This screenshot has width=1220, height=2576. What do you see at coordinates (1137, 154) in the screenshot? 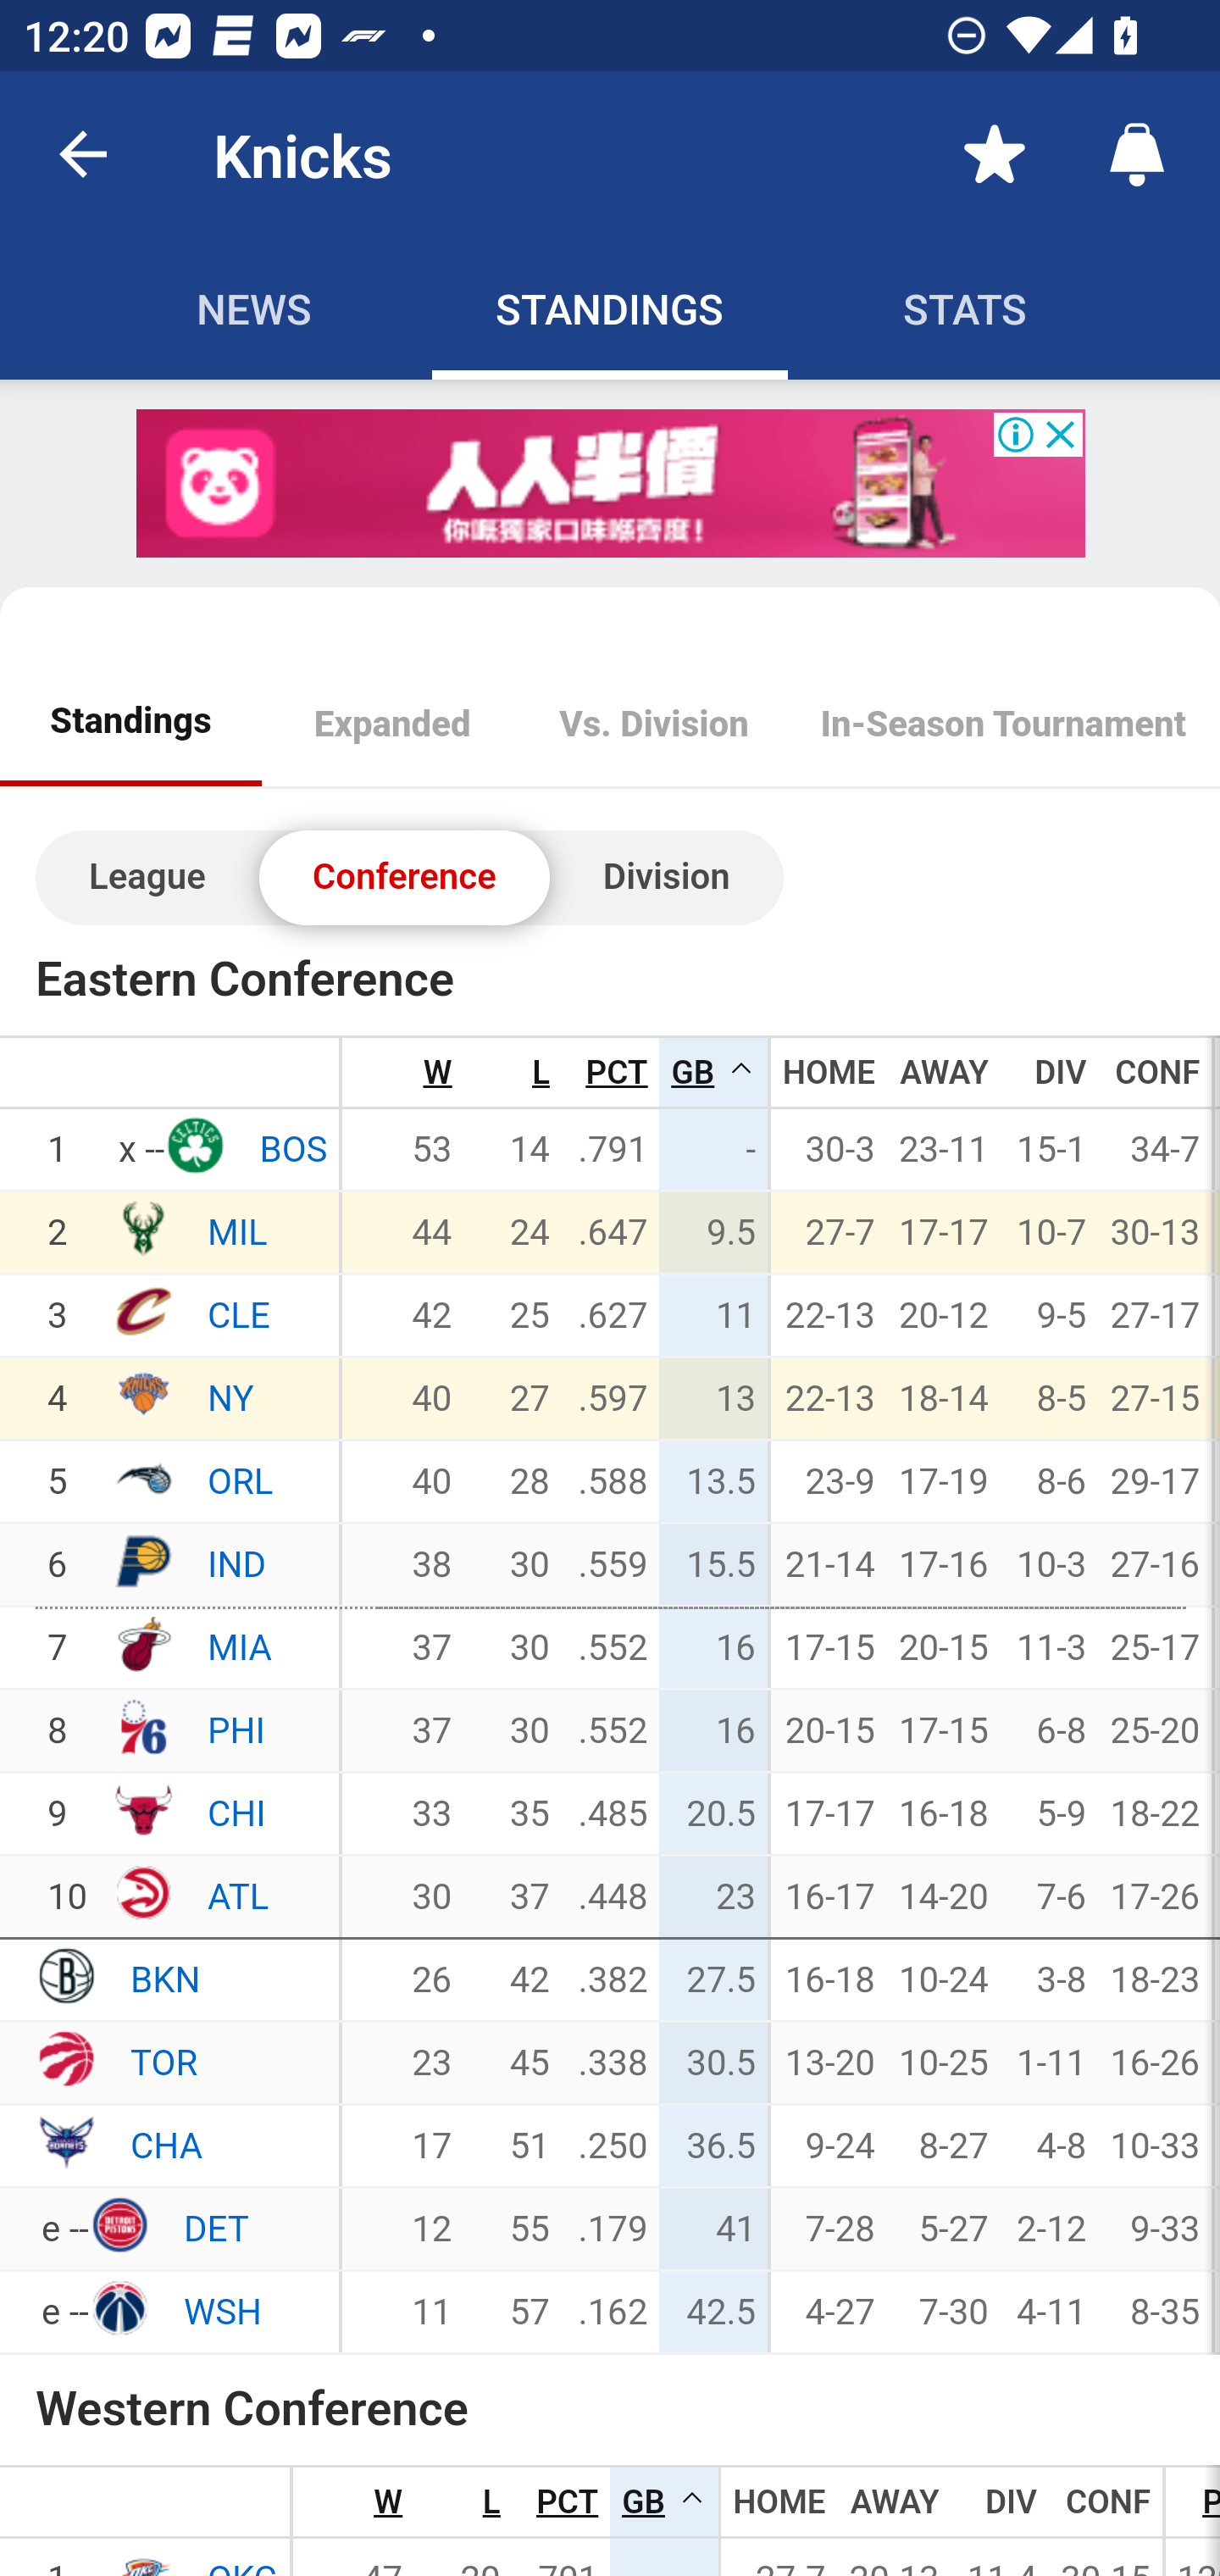
I see `Alerts` at bounding box center [1137, 154].